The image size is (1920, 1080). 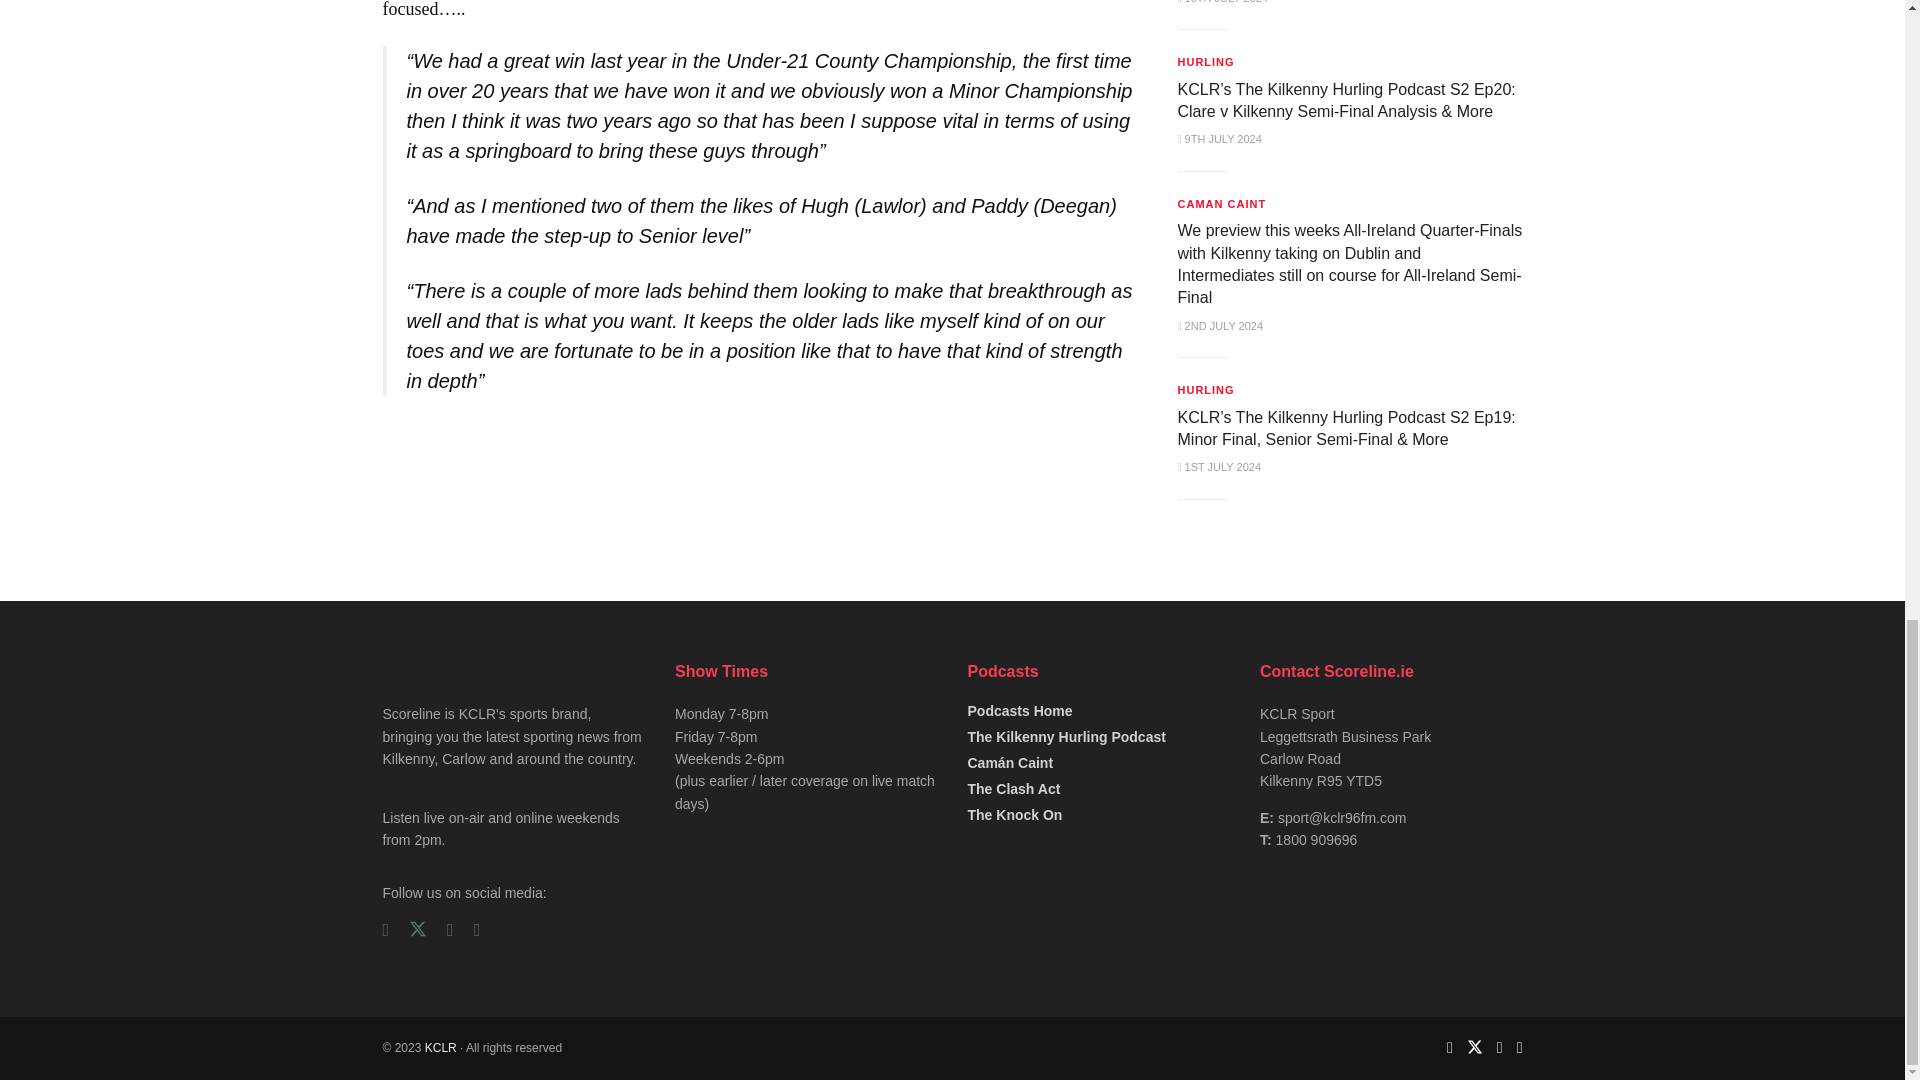 I want to click on 10TH JULY 2024, so click(x=1222, y=2).